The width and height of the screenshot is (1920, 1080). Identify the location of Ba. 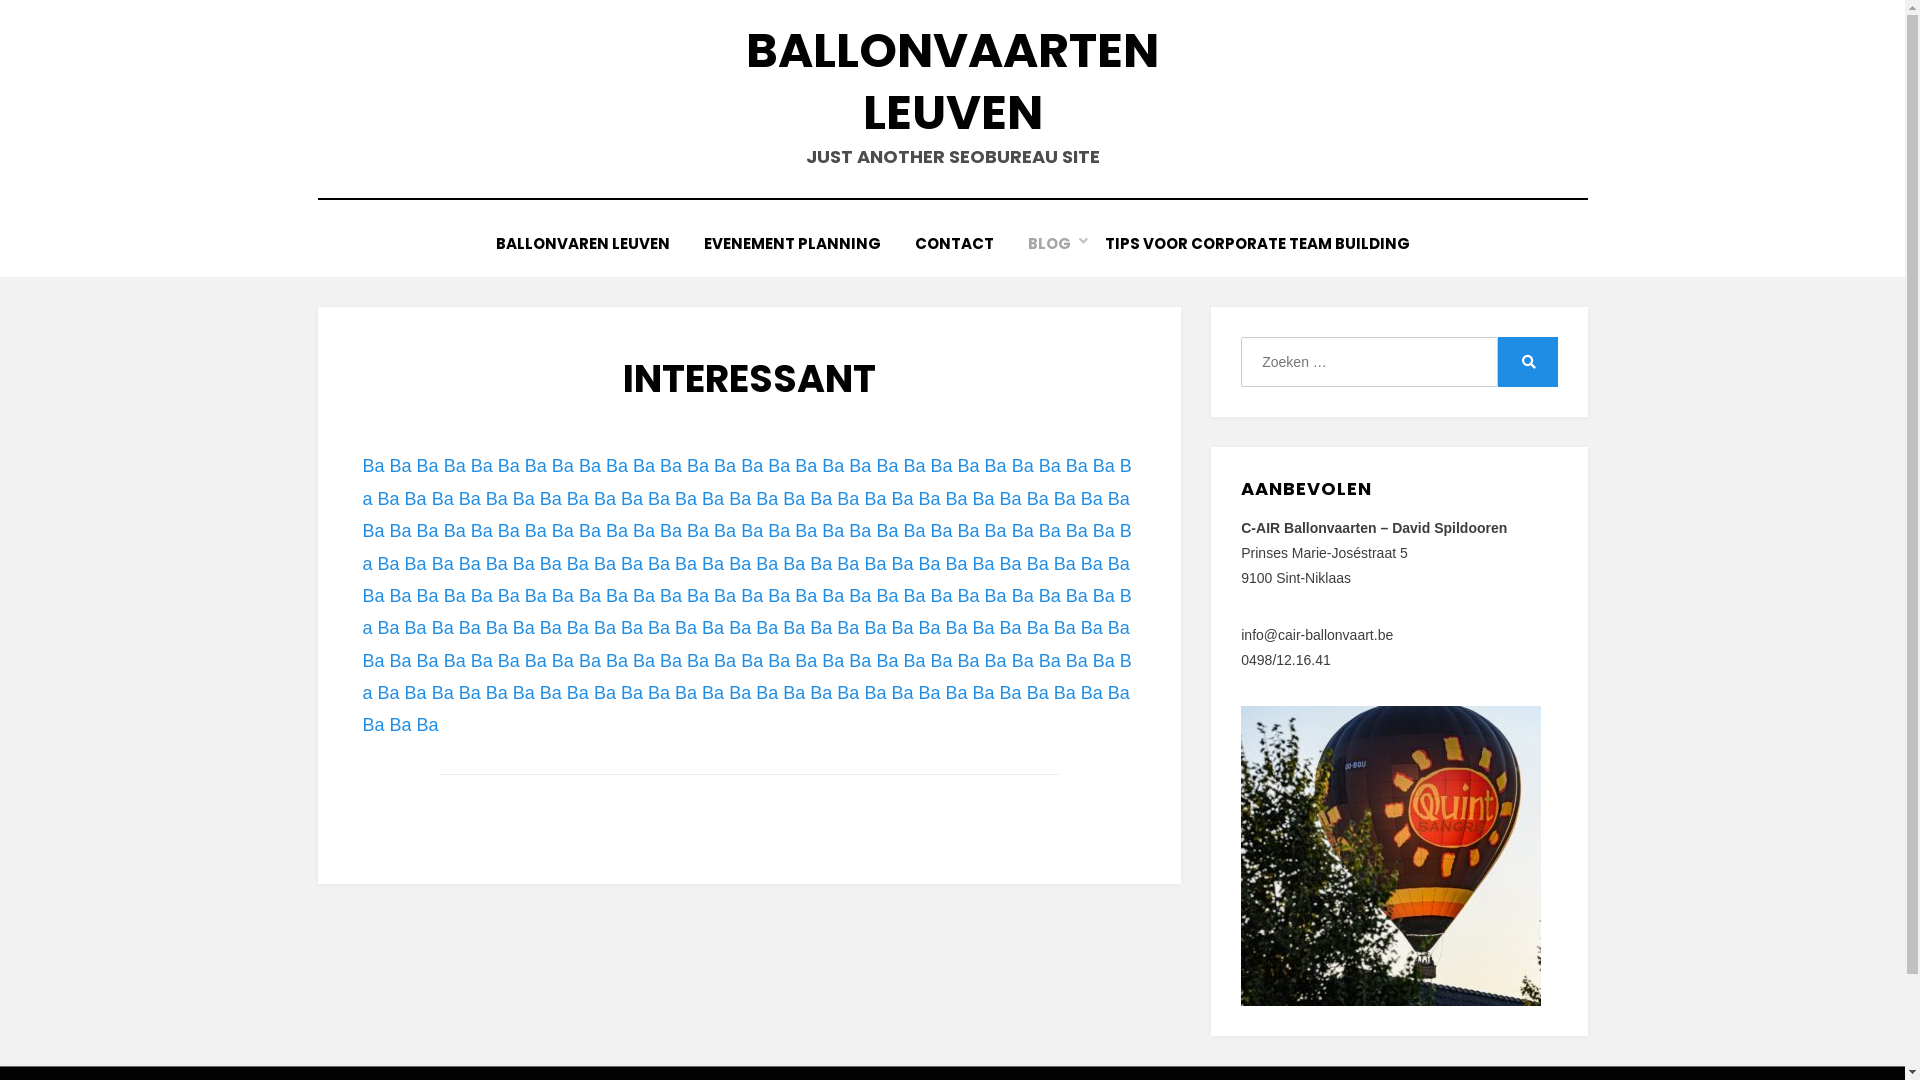
(746, 482).